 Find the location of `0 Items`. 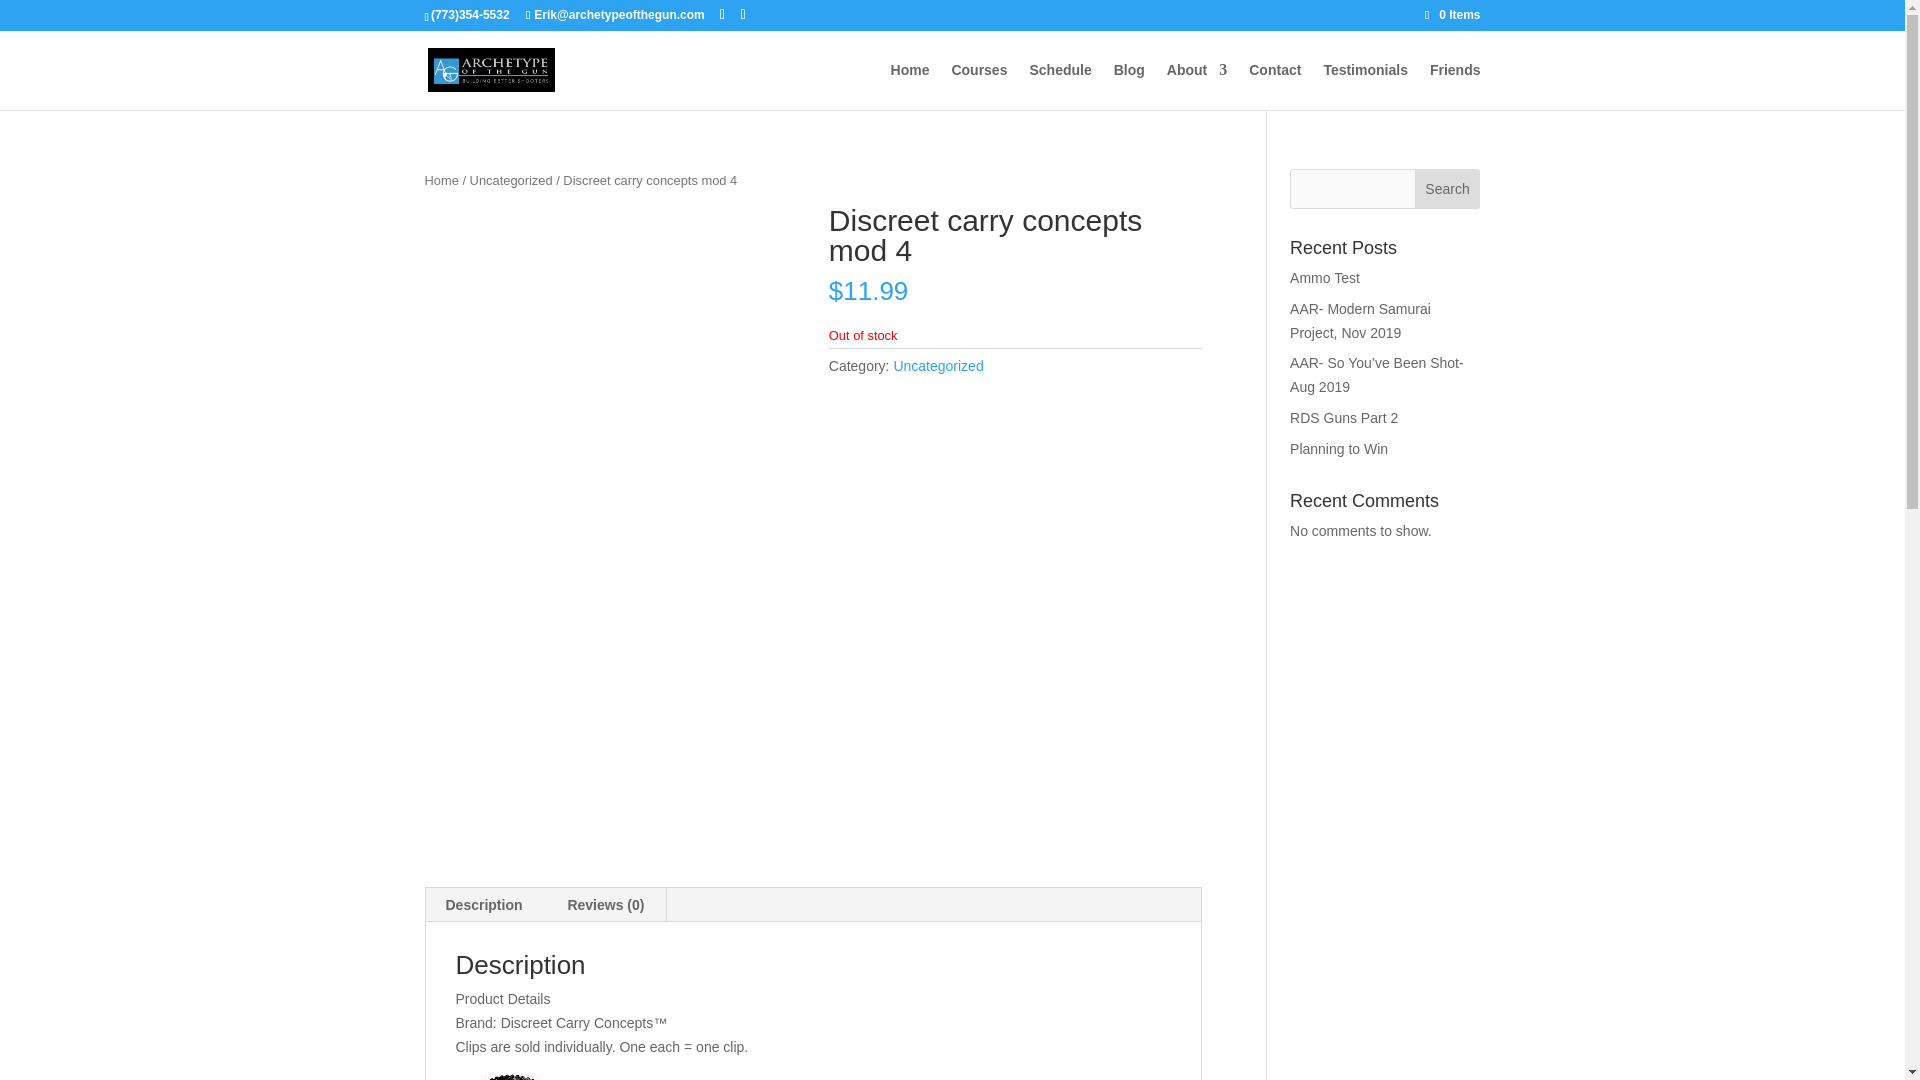

0 Items is located at coordinates (1452, 14).